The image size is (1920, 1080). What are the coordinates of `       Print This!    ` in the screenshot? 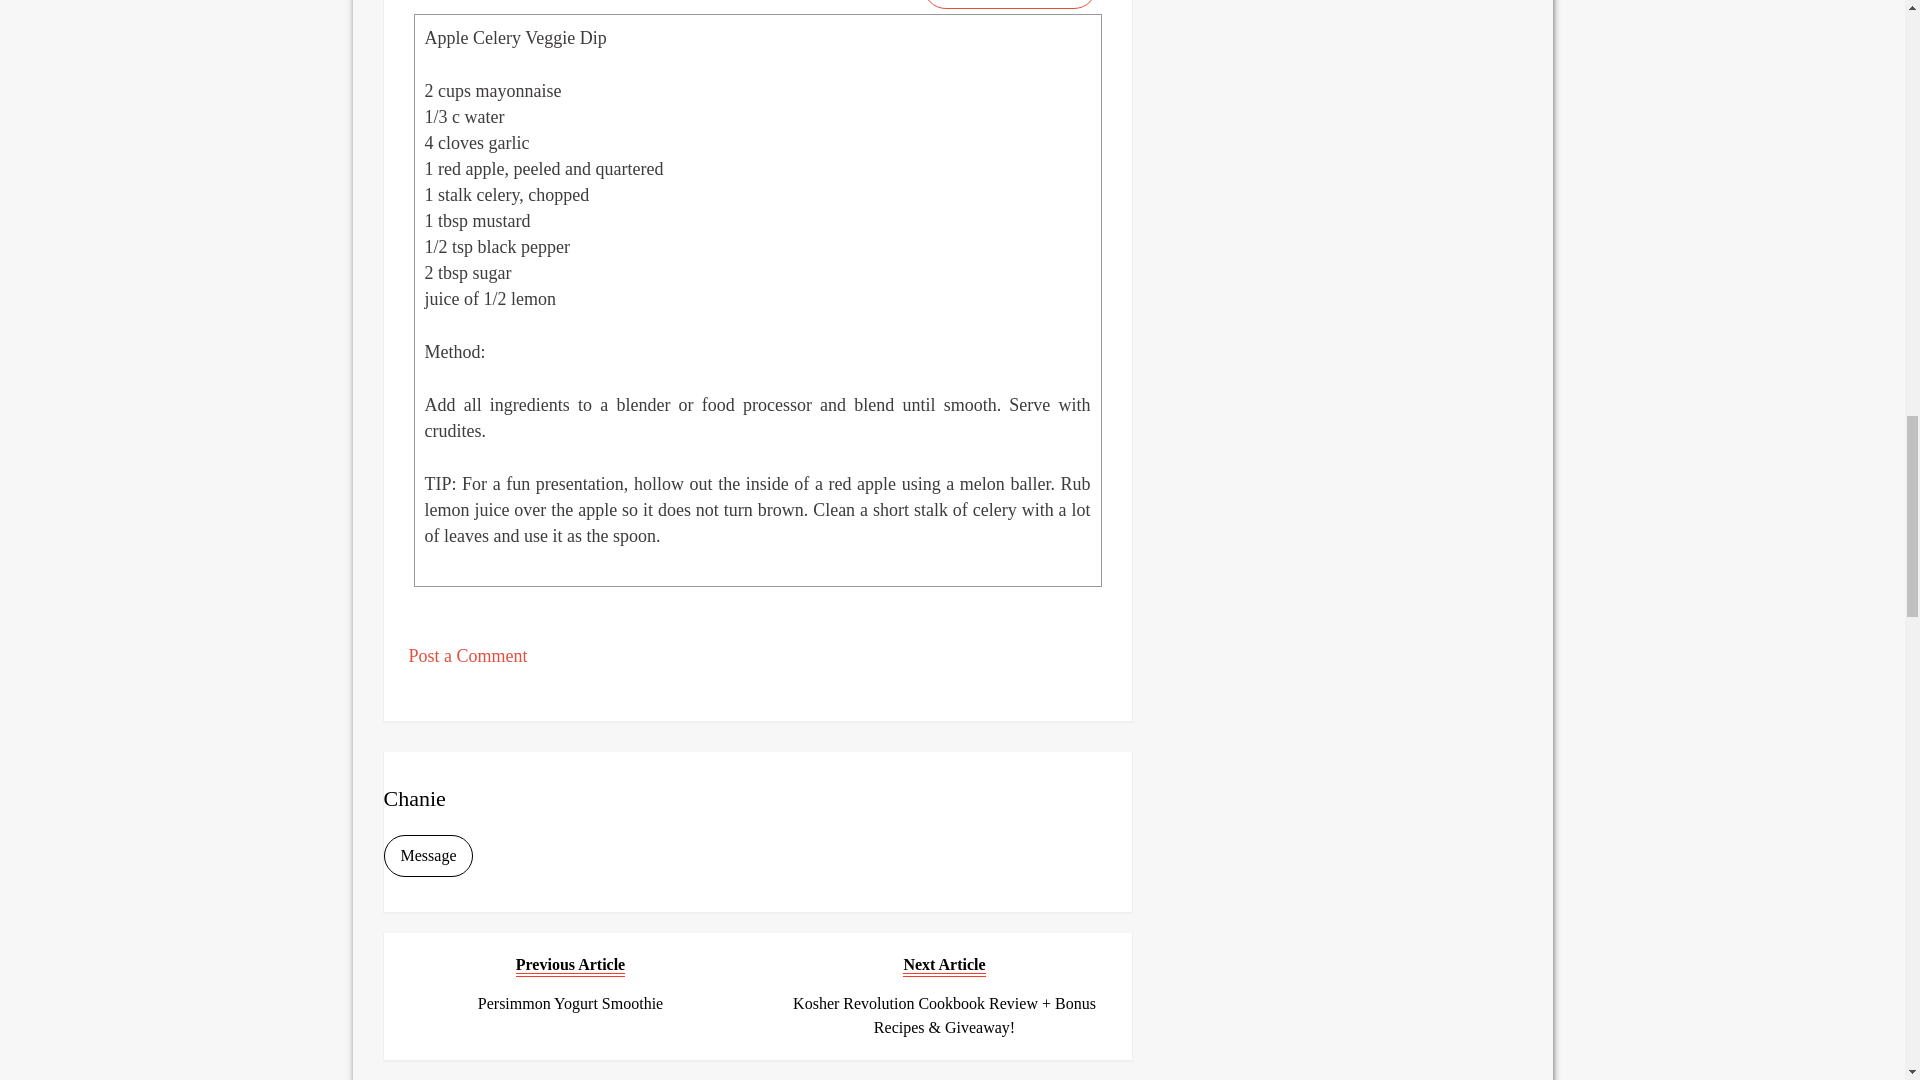 It's located at (1010, 4).